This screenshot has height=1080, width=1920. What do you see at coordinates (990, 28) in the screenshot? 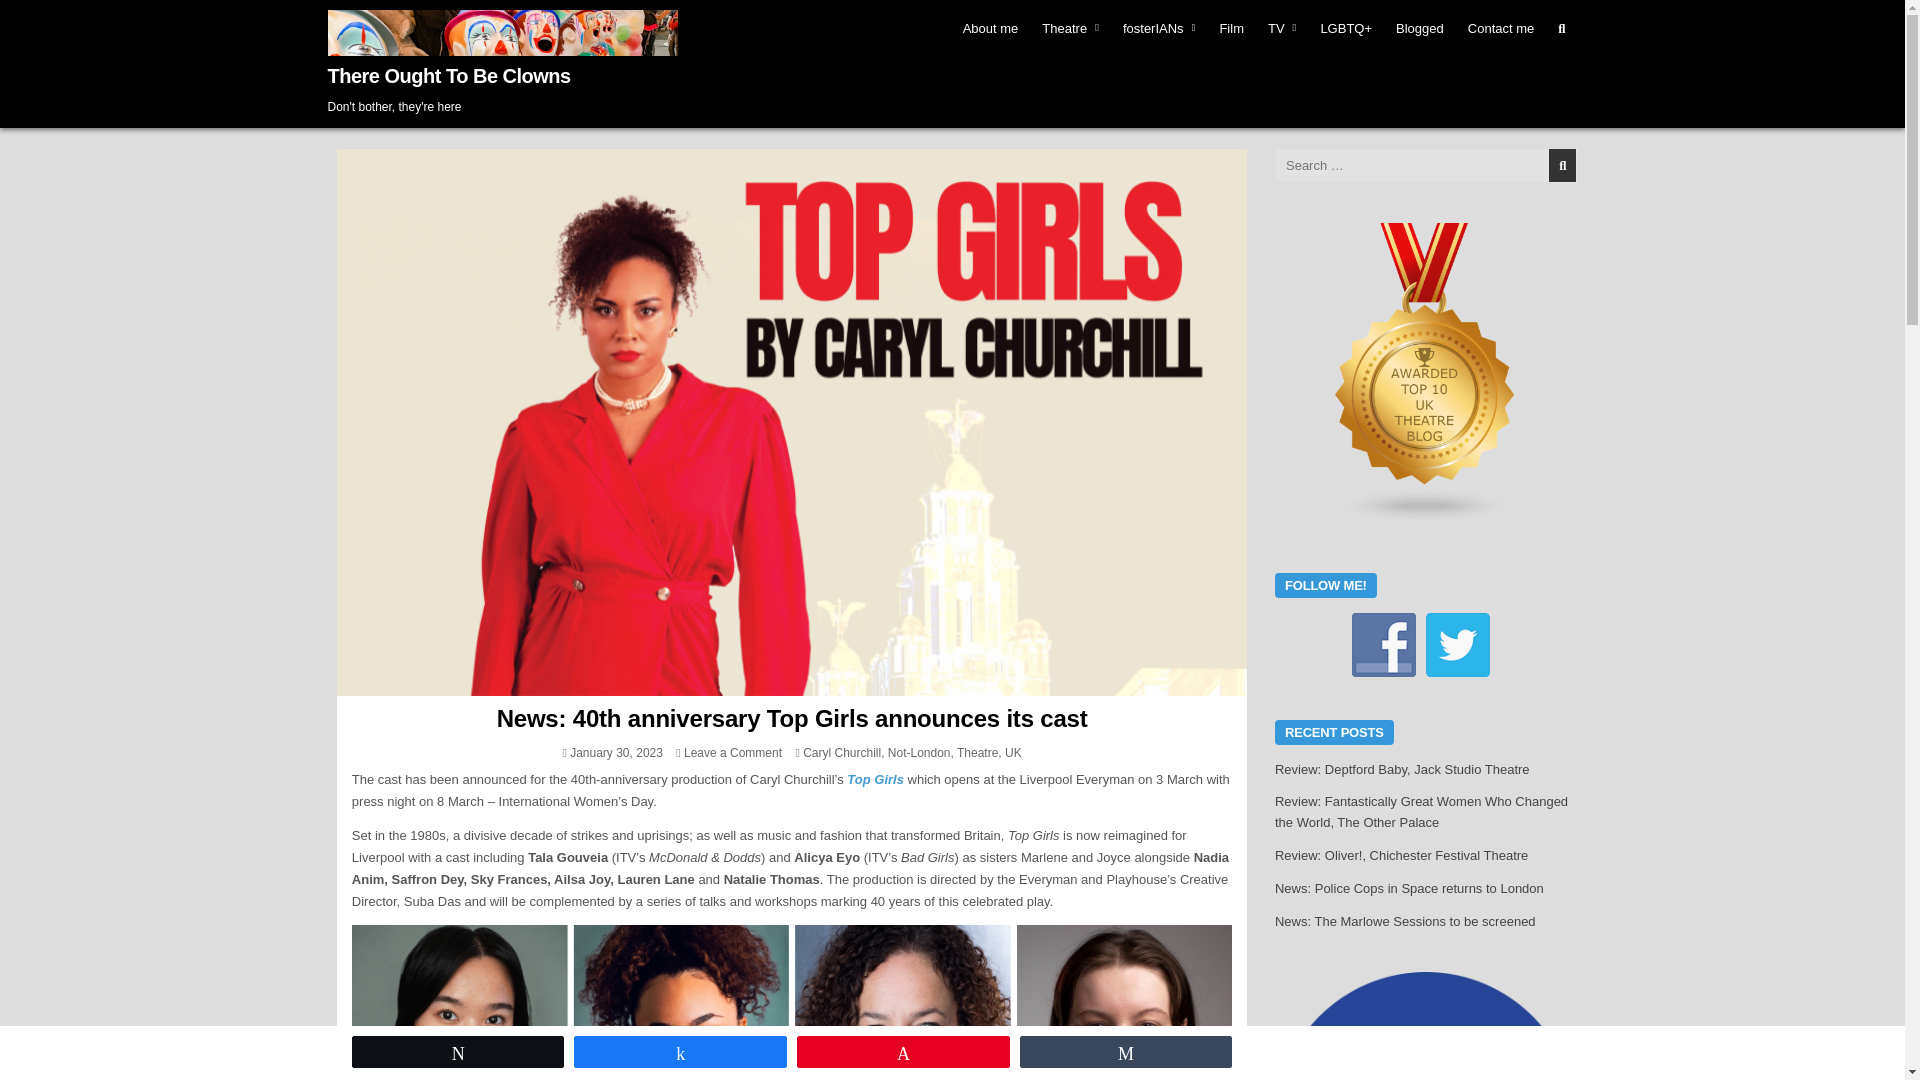
I see `About me` at bounding box center [990, 28].